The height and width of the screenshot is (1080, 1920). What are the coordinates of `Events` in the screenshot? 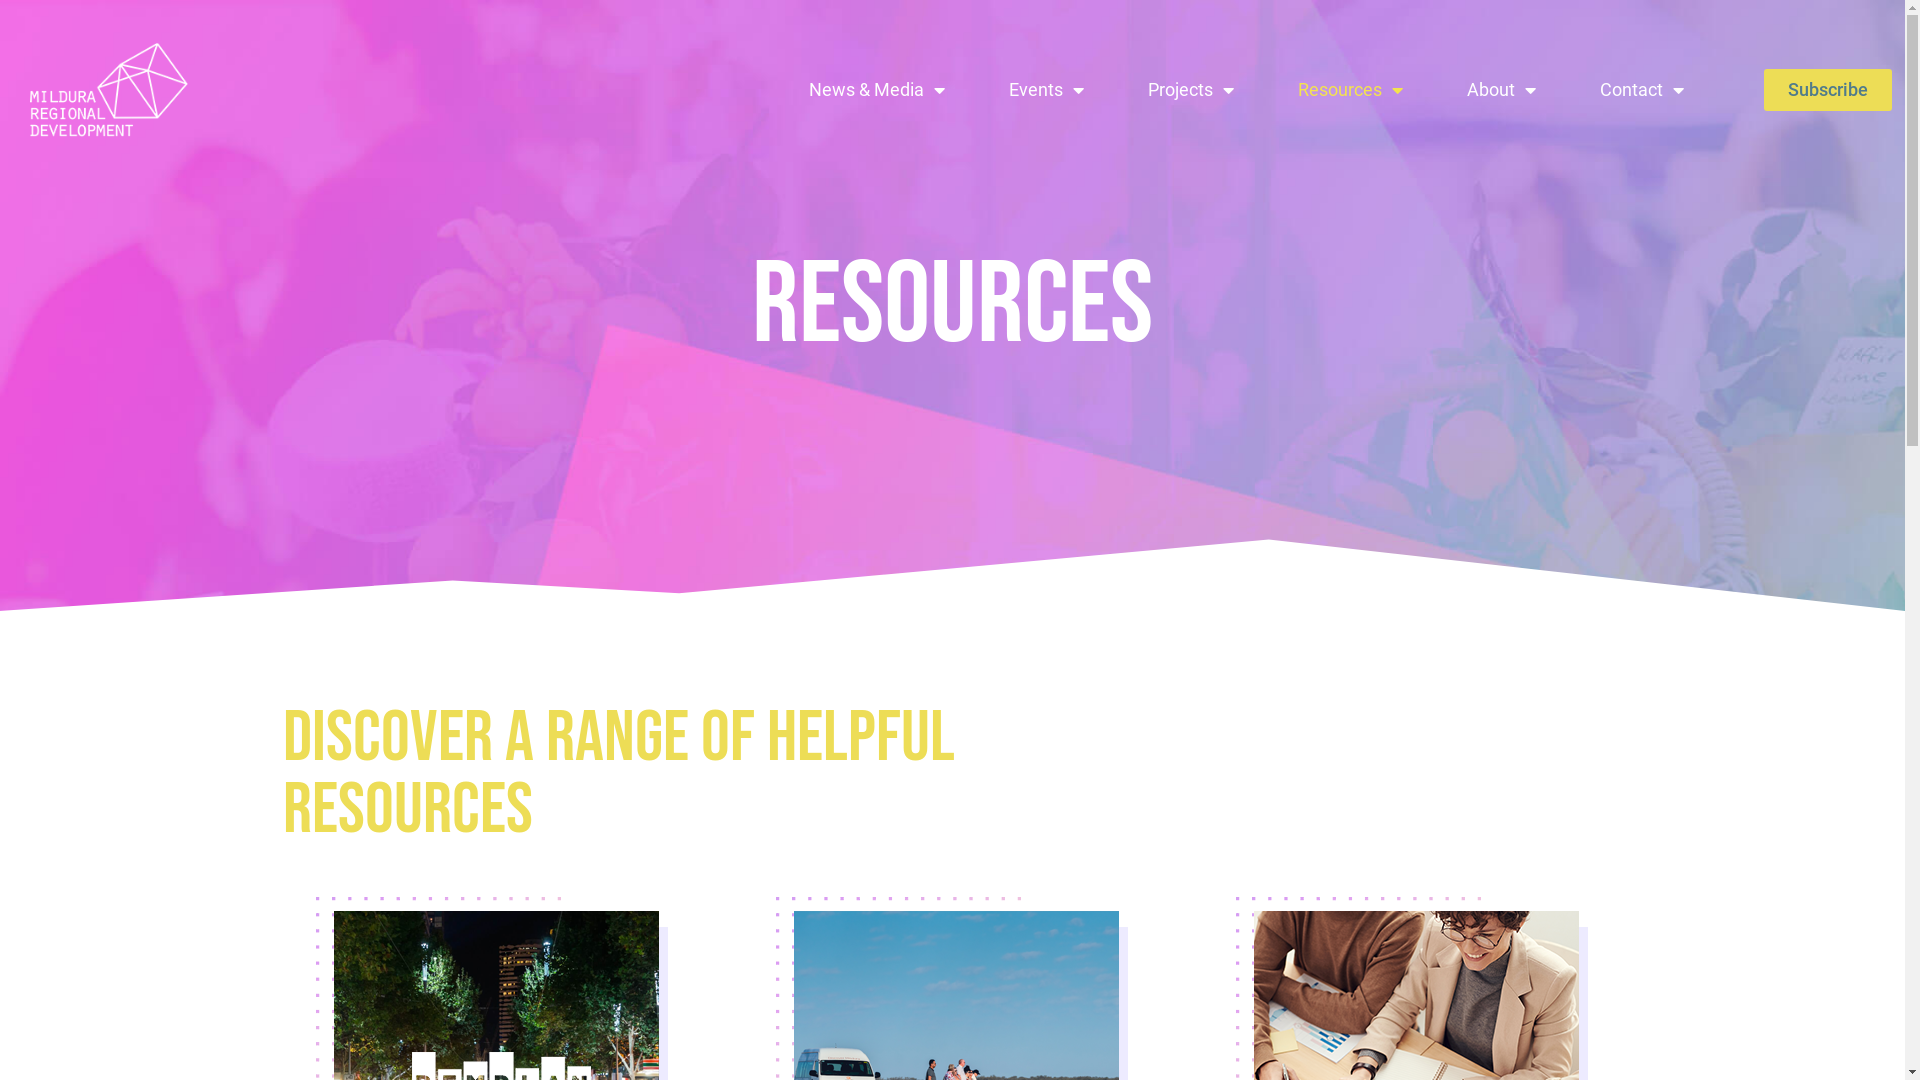 It's located at (1046, 90).